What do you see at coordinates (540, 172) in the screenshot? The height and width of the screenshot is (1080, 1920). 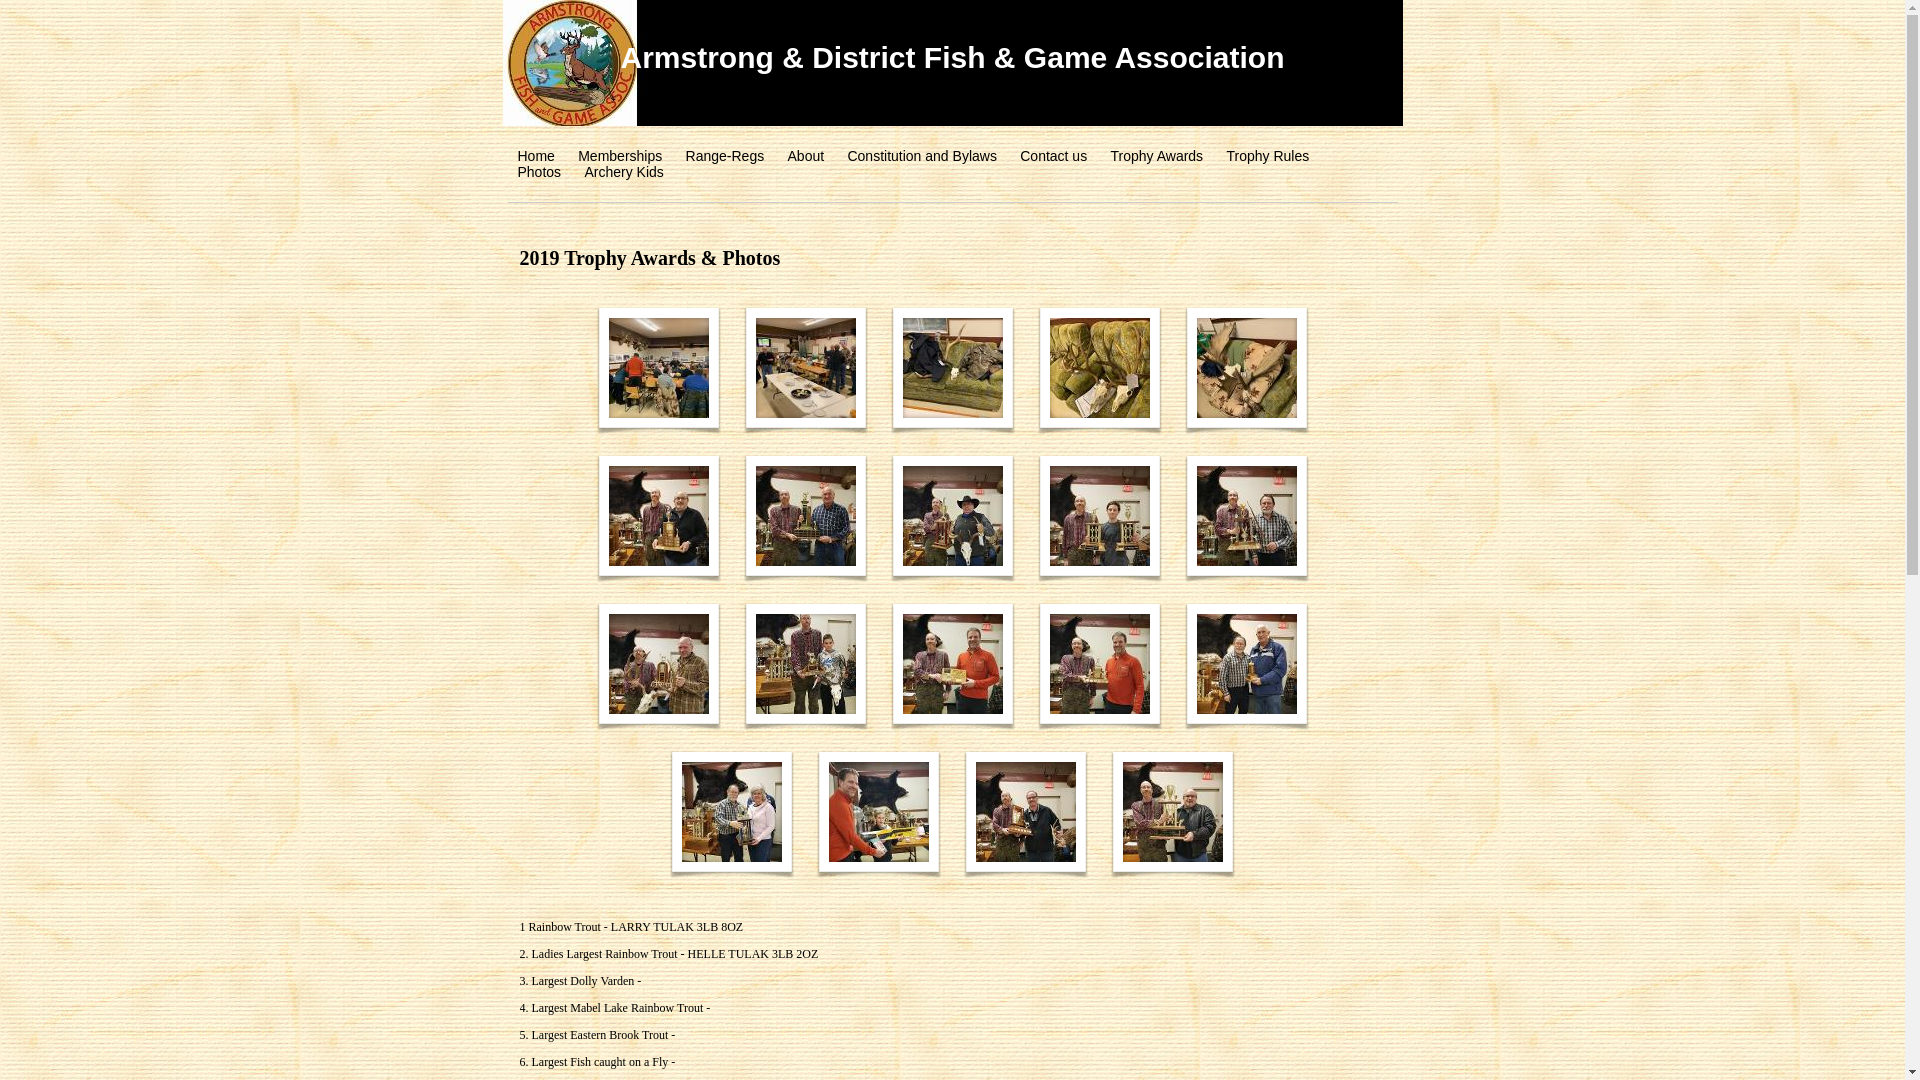 I see `Photos` at bounding box center [540, 172].